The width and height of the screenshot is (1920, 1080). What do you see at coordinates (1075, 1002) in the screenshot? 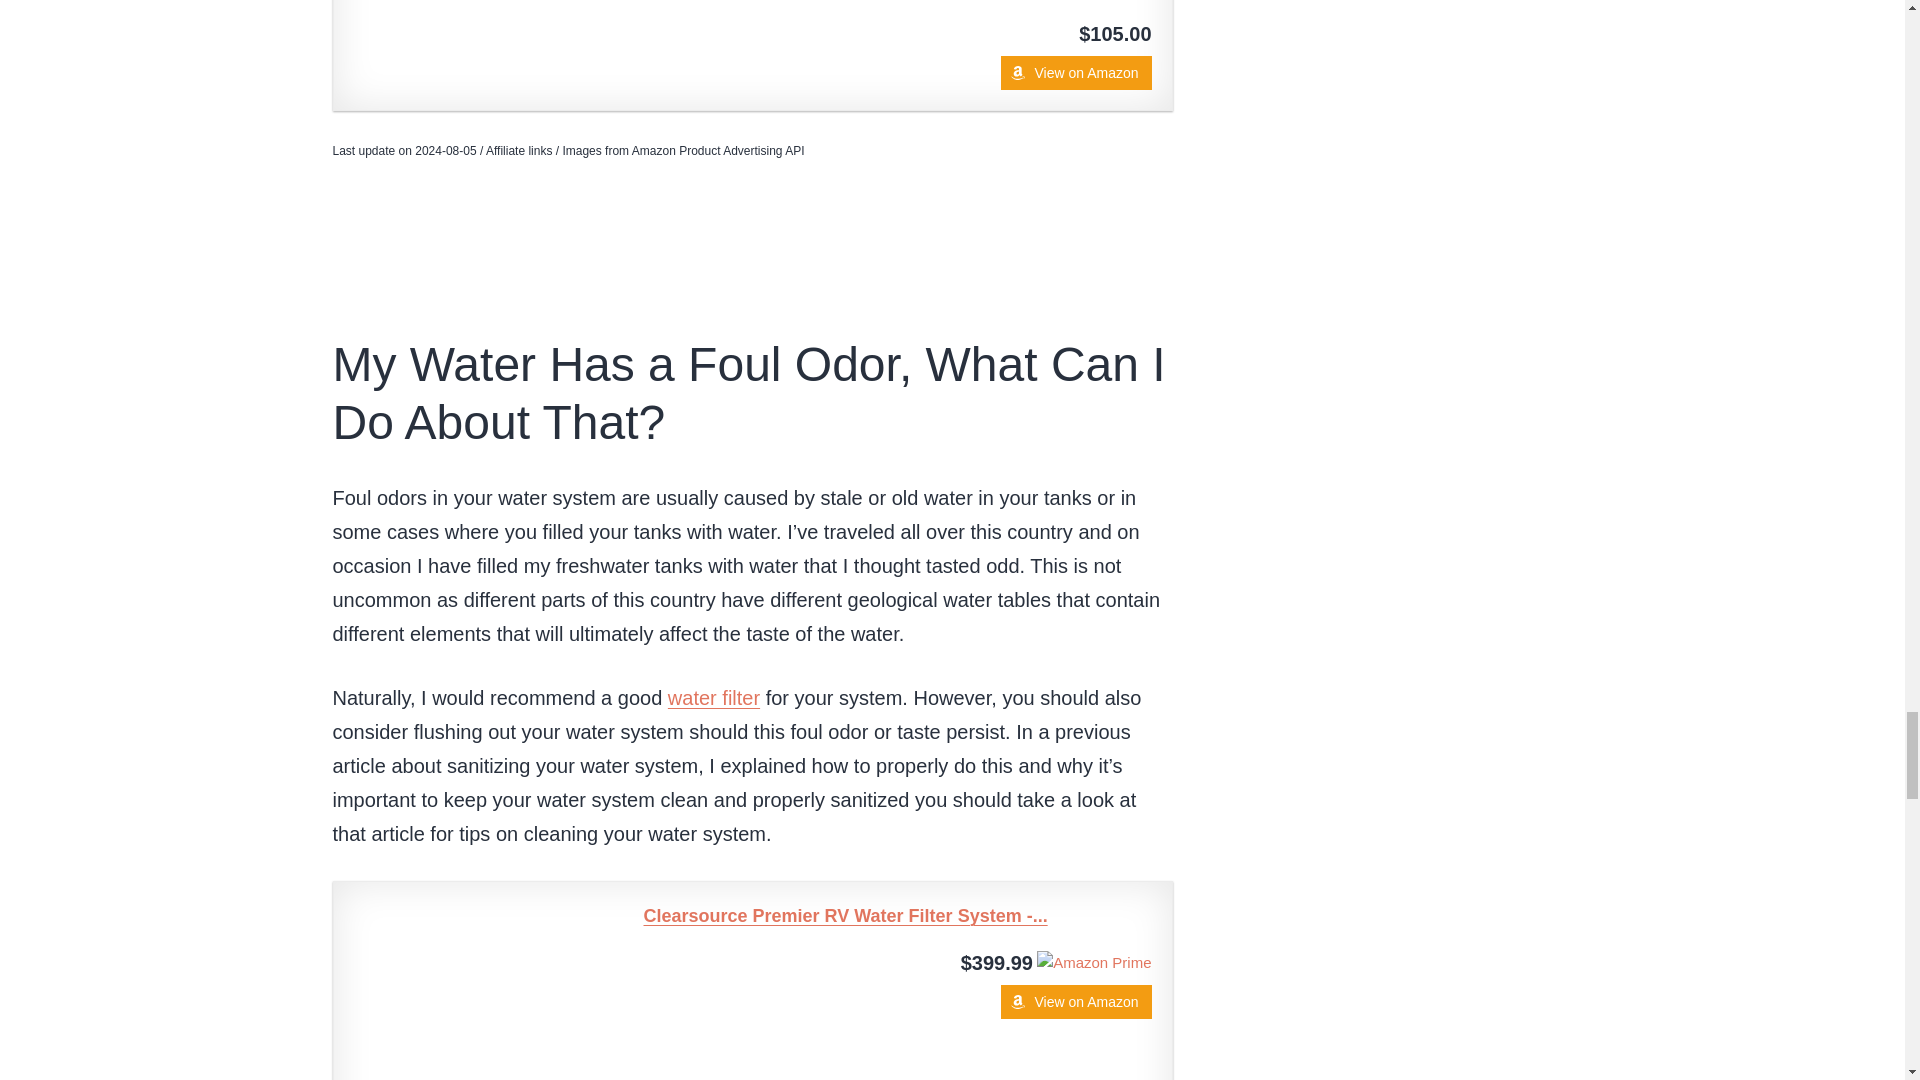
I see `View on Amazon` at bounding box center [1075, 1002].